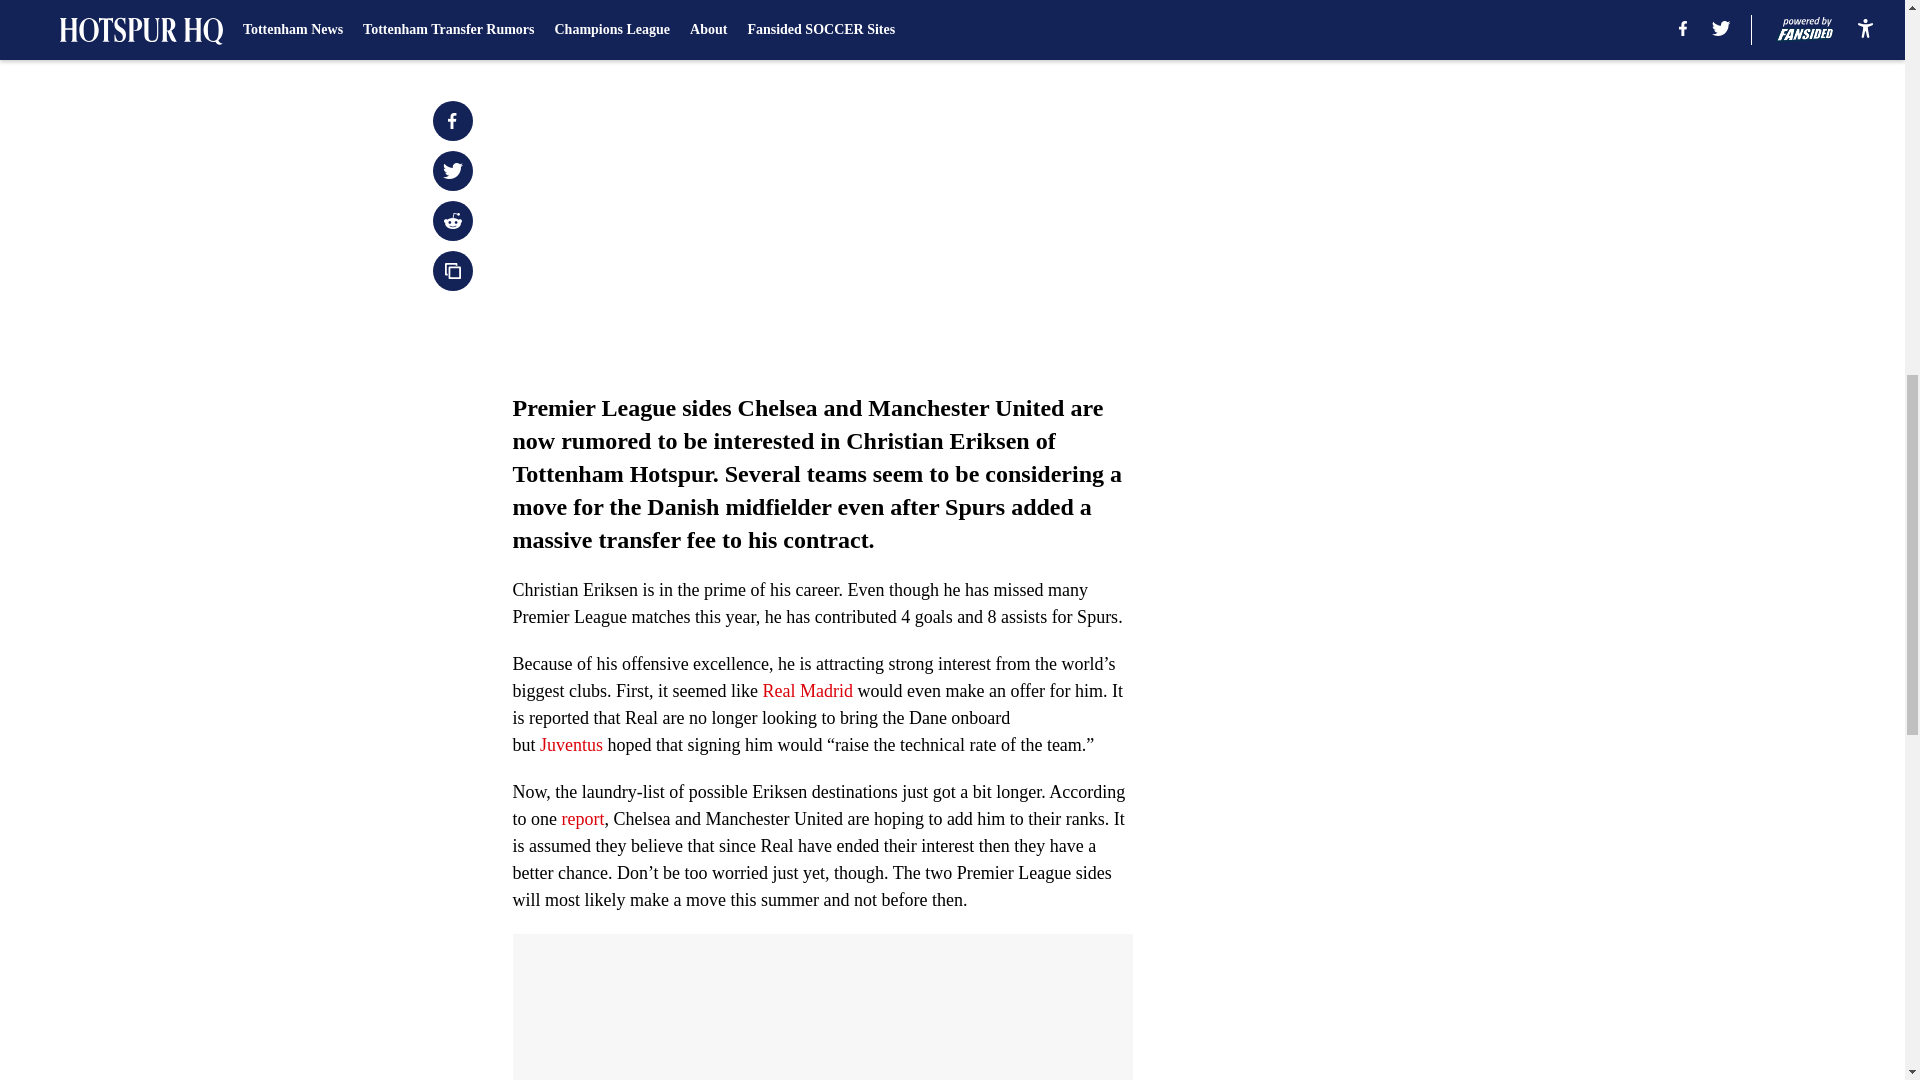  Describe the element at coordinates (583, 818) in the screenshot. I see `report` at that location.